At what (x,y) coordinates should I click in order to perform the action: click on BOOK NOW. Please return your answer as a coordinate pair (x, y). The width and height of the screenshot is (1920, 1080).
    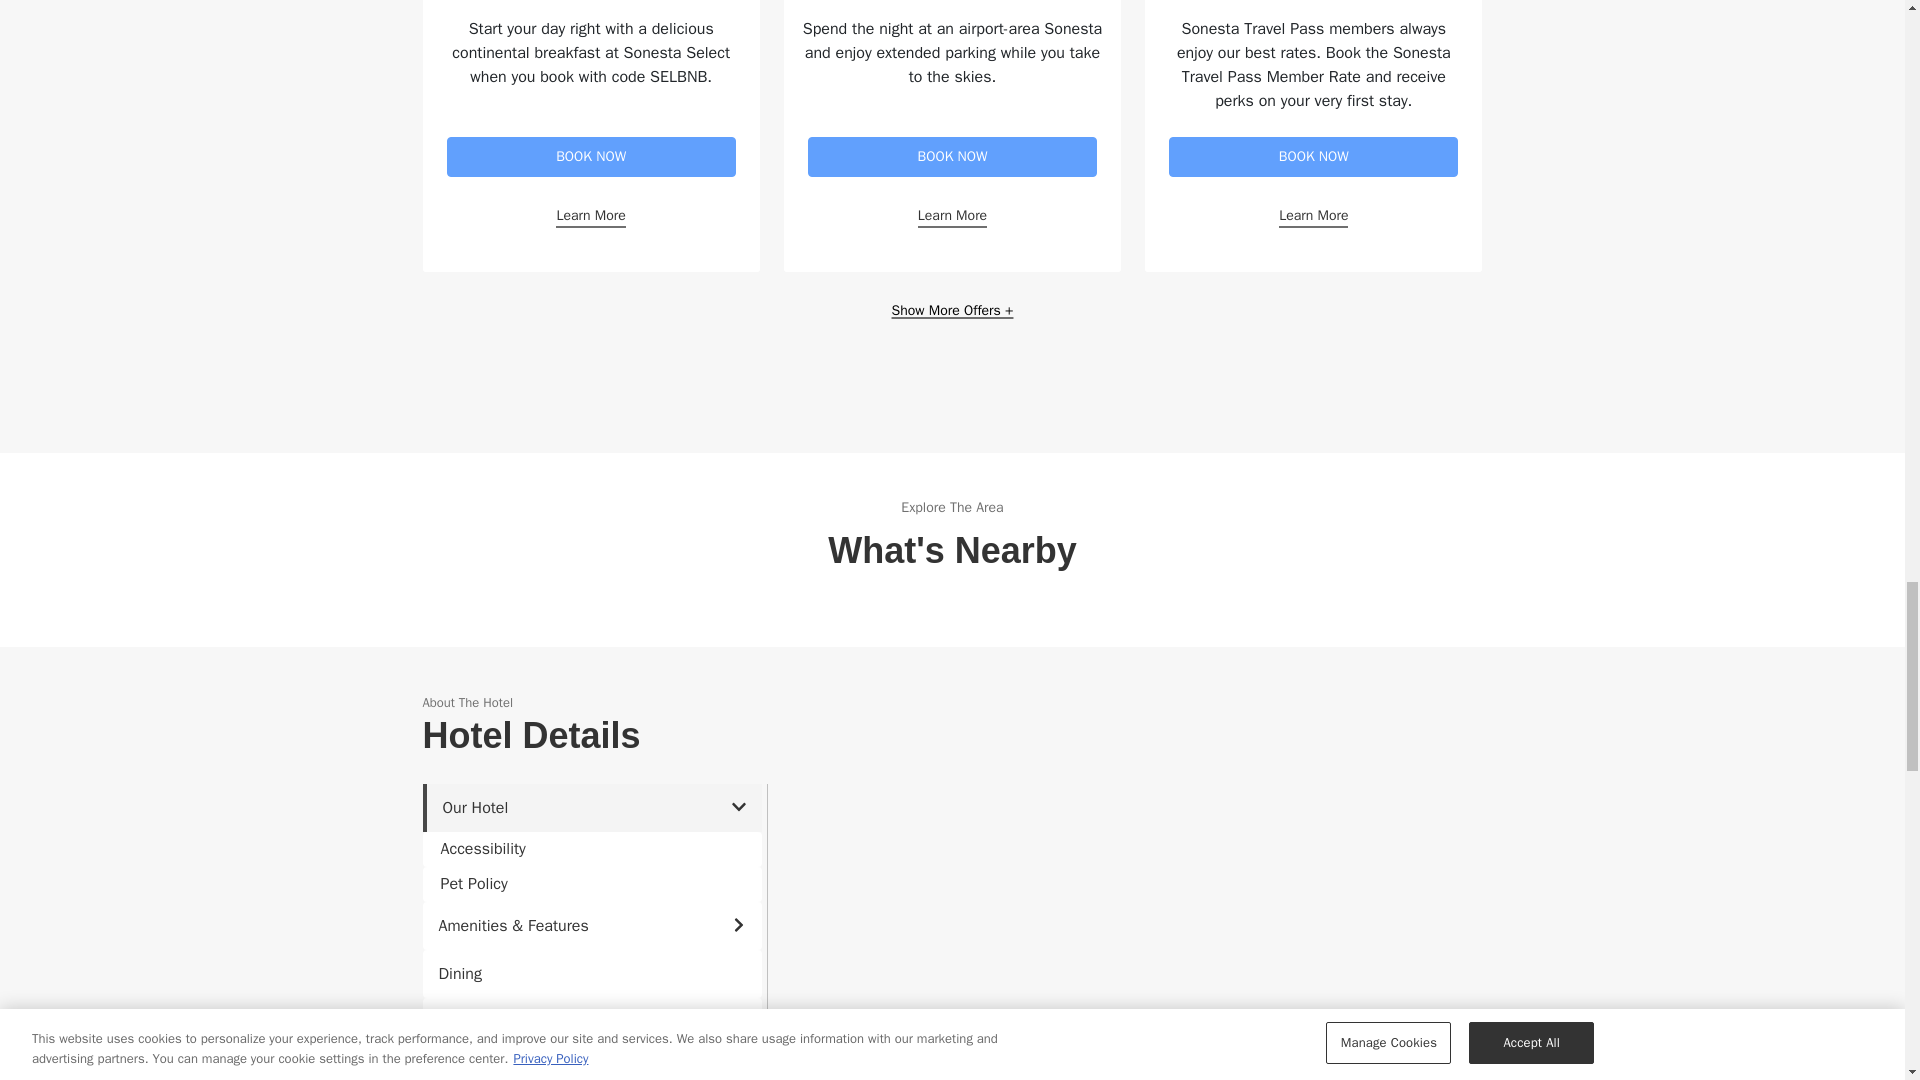
    Looking at the image, I should click on (590, 157).